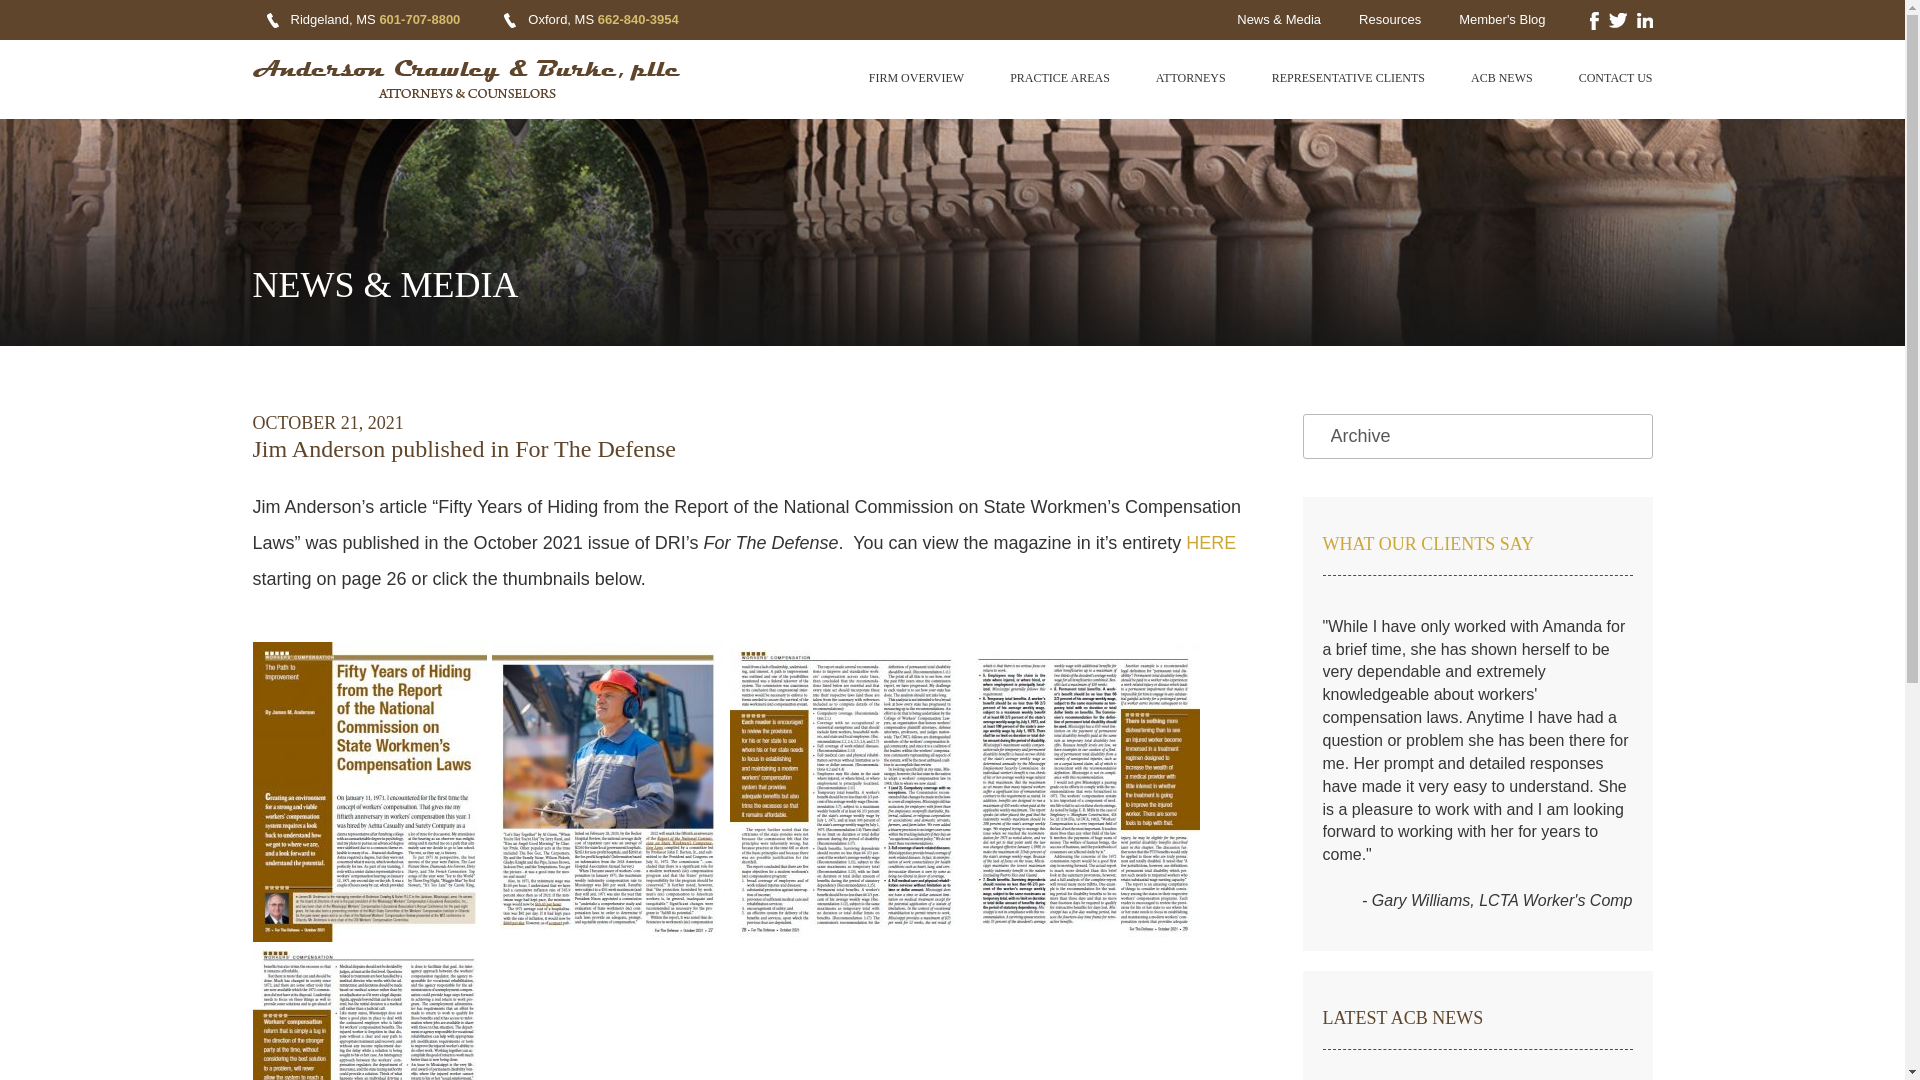 This screenshot has height=1080, width=1920. Describe the element at coordinates (1211, 542) in the screenshot. I see `HERE` at that location.